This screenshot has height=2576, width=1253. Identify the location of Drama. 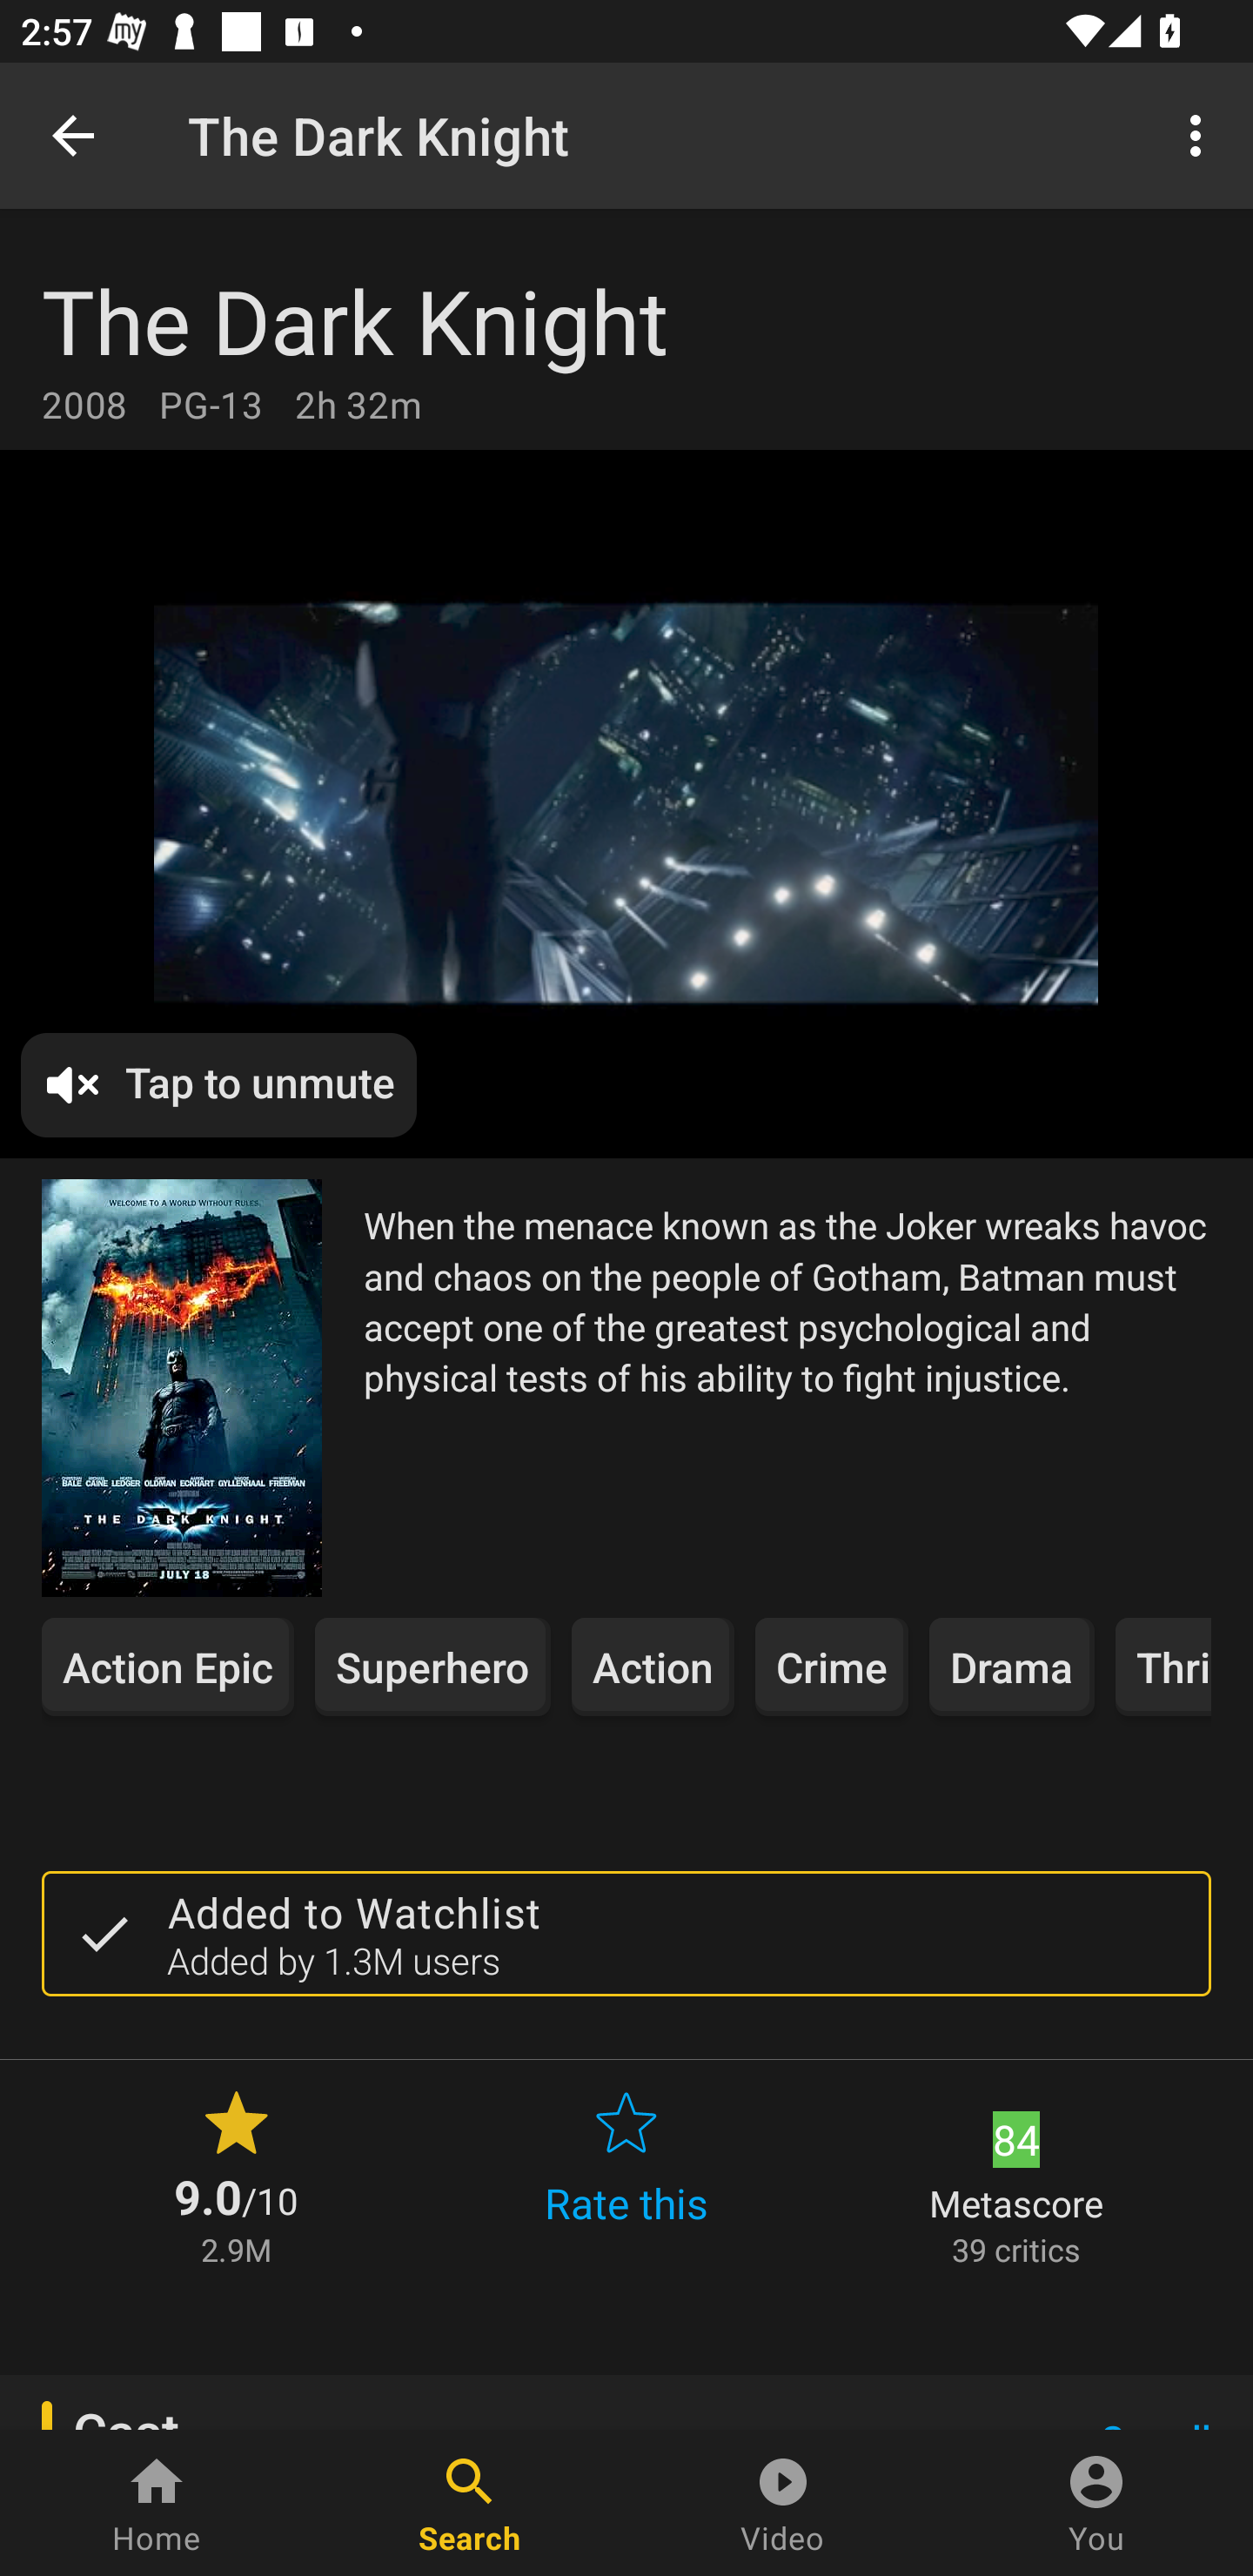
(1012, 1666).